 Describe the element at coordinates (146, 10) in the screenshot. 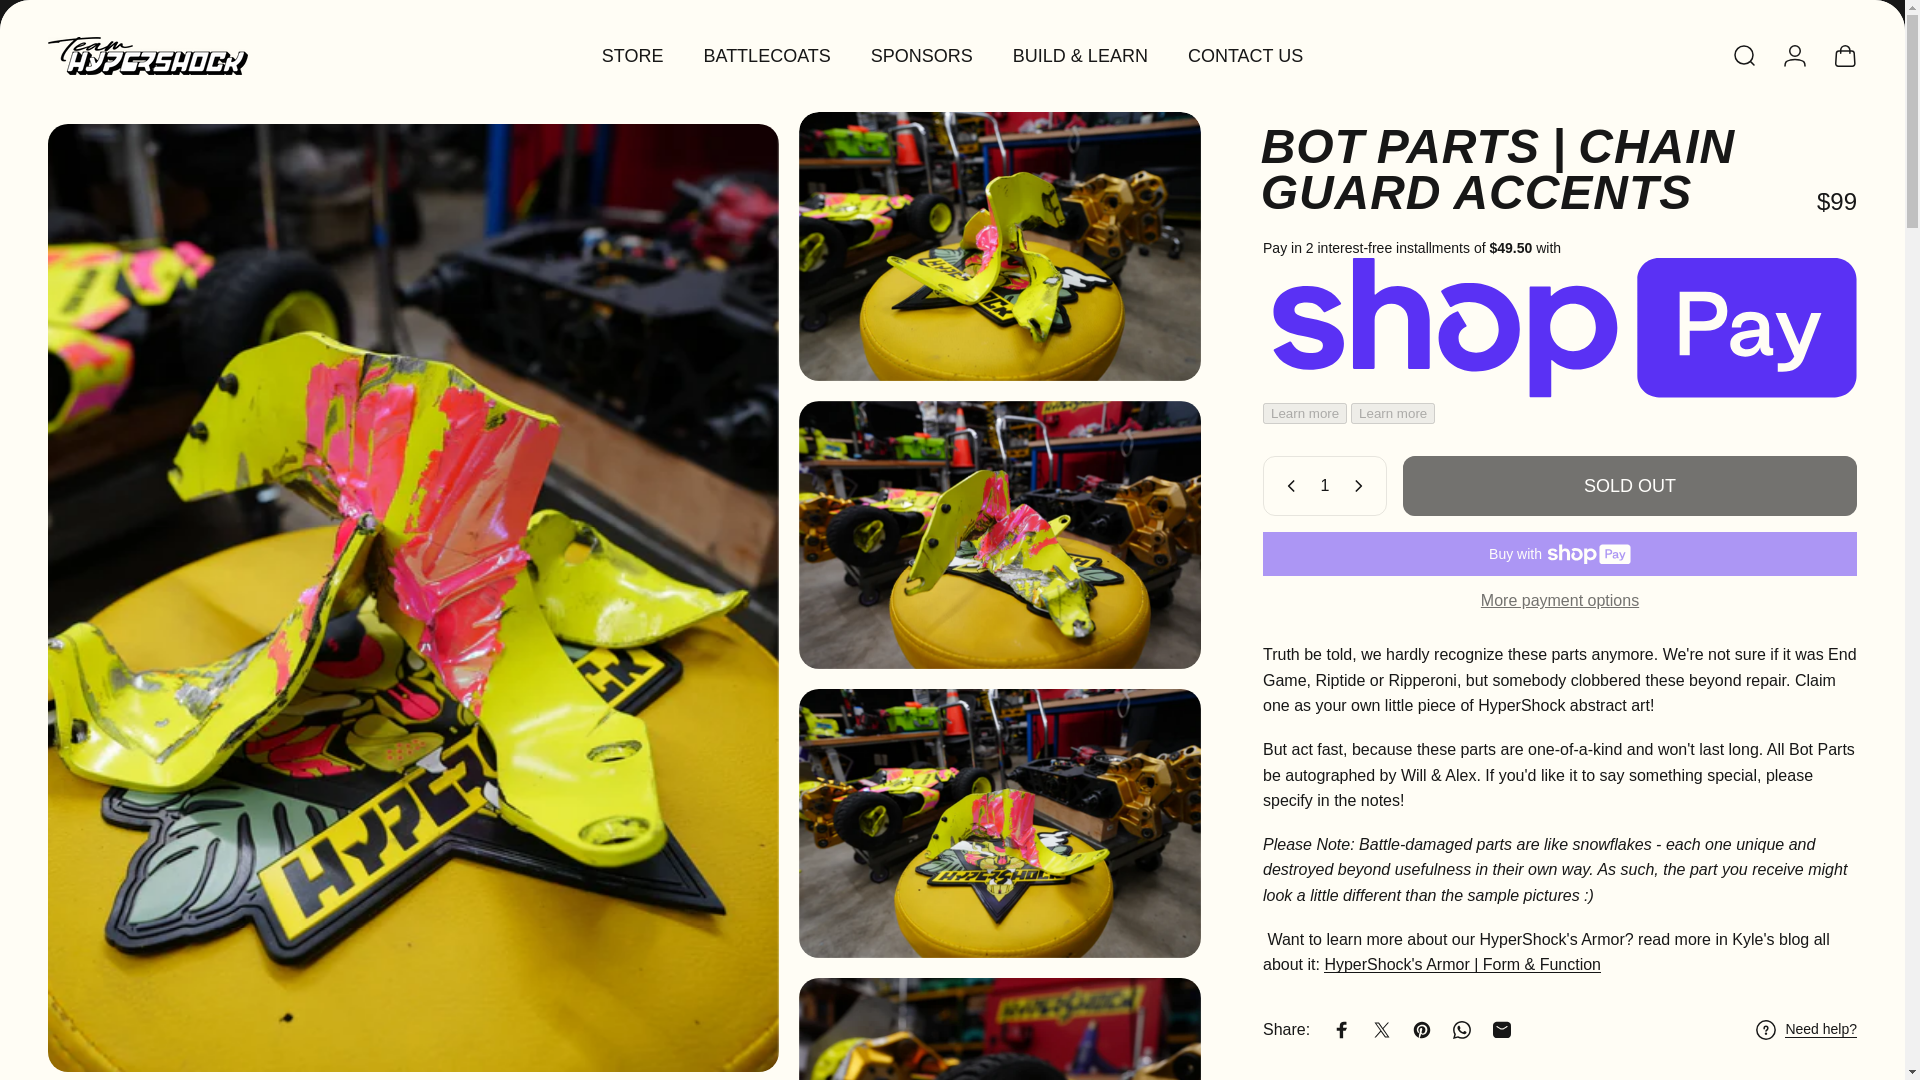

I see `Team HyperShock on Instagram` at that location.